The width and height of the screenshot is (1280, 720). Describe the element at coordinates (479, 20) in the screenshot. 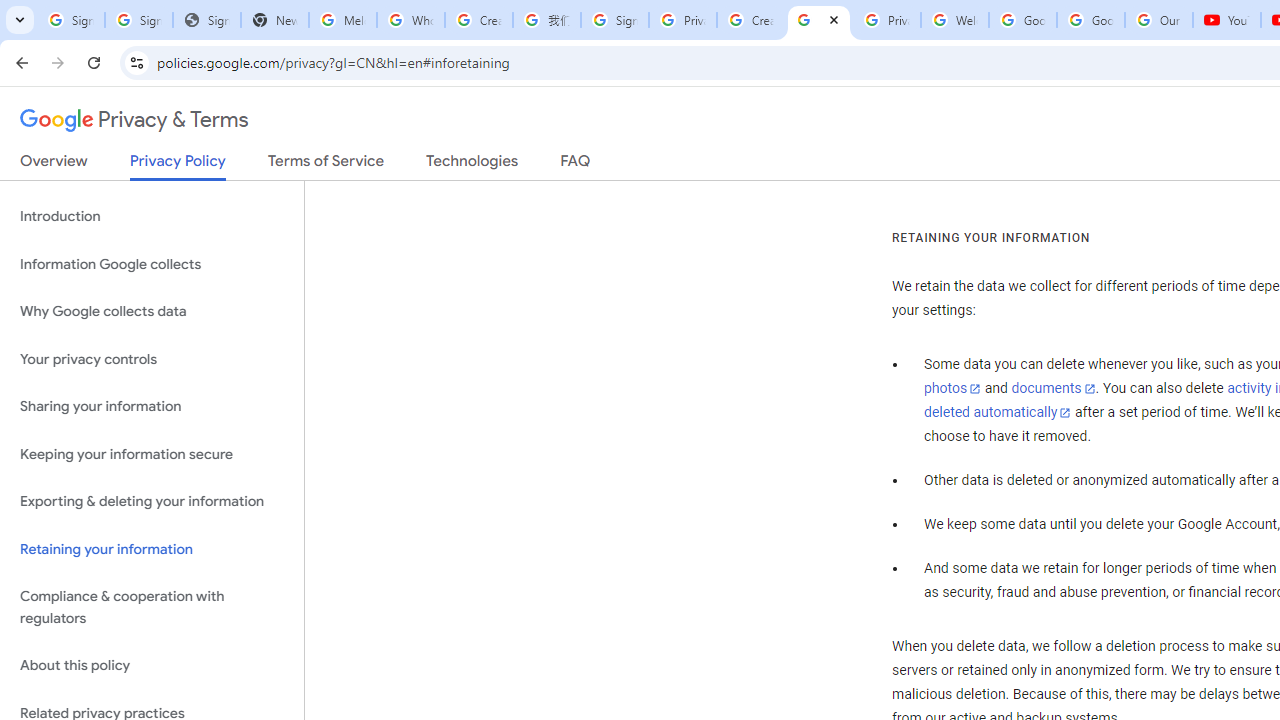

I see `Create your Google Account` at that location.